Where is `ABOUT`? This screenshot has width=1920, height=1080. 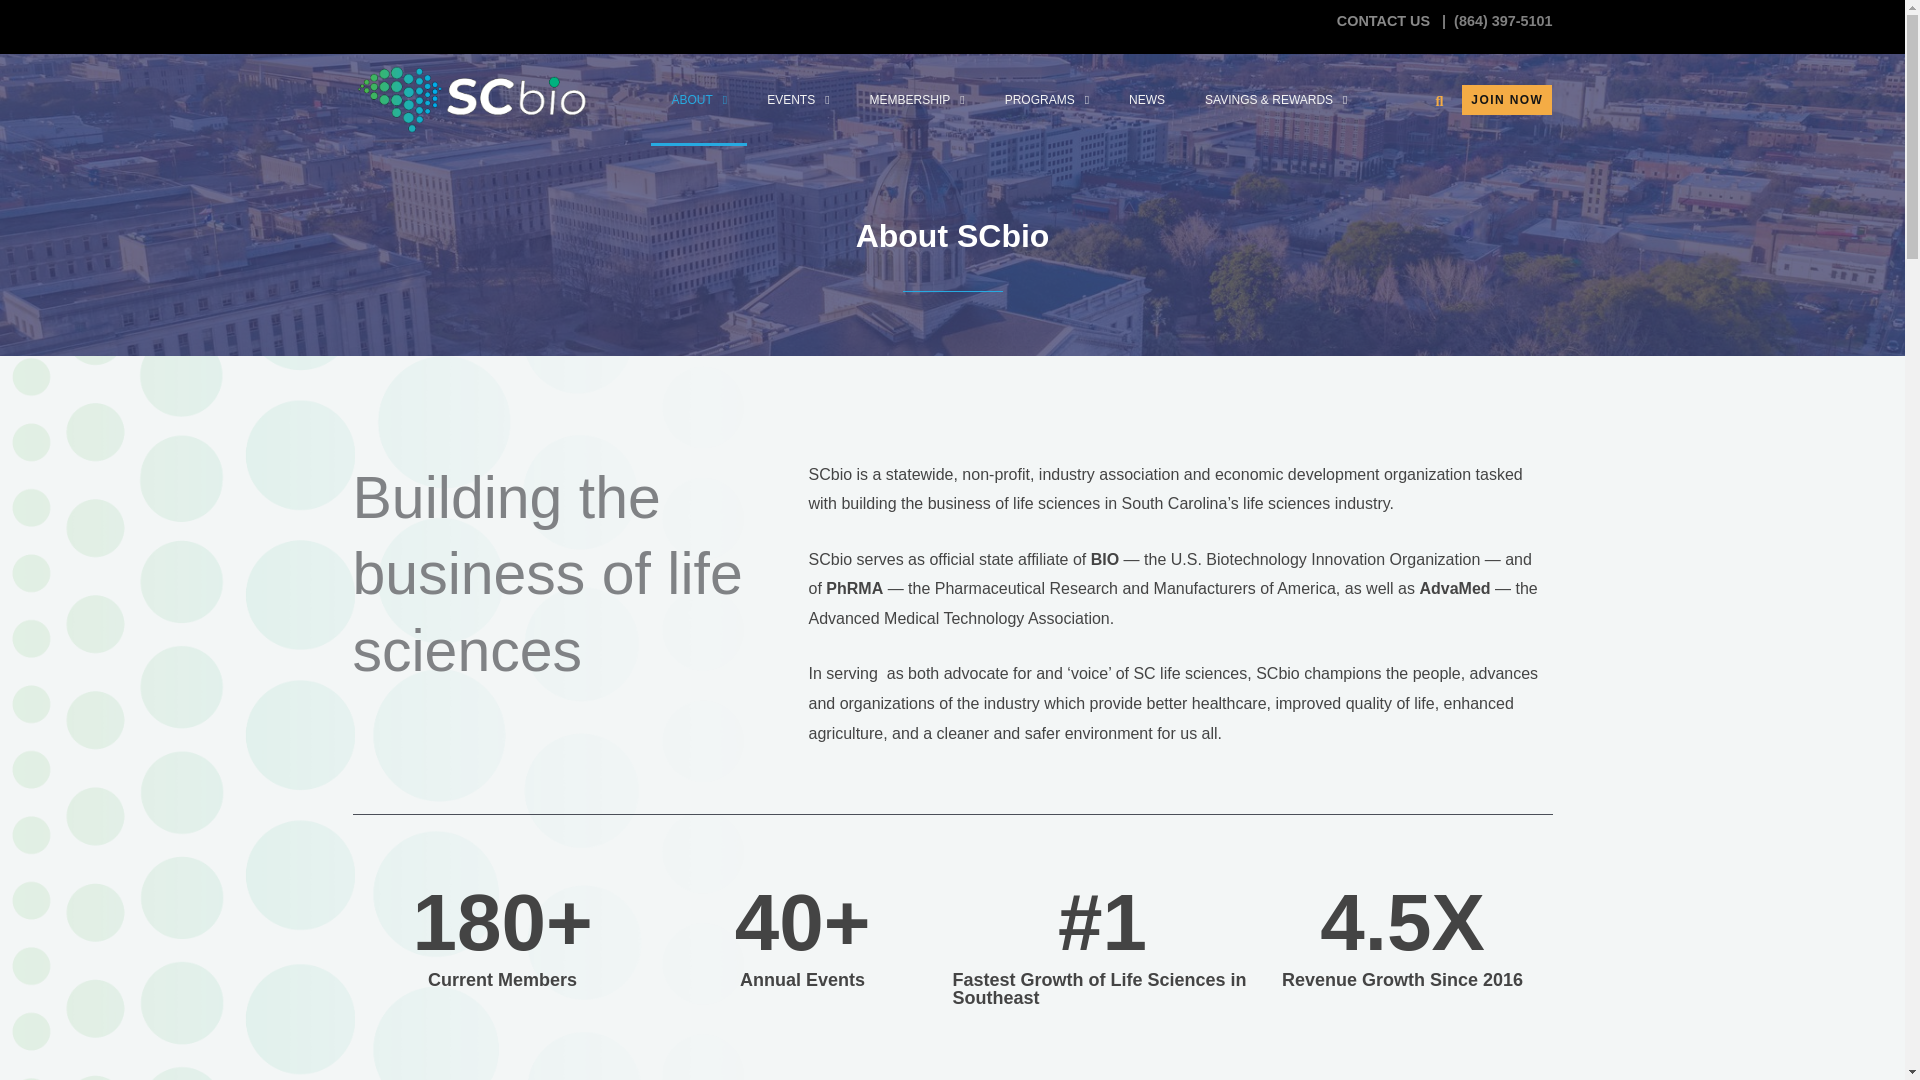 ABOUT is located at coordinates (698, 100).